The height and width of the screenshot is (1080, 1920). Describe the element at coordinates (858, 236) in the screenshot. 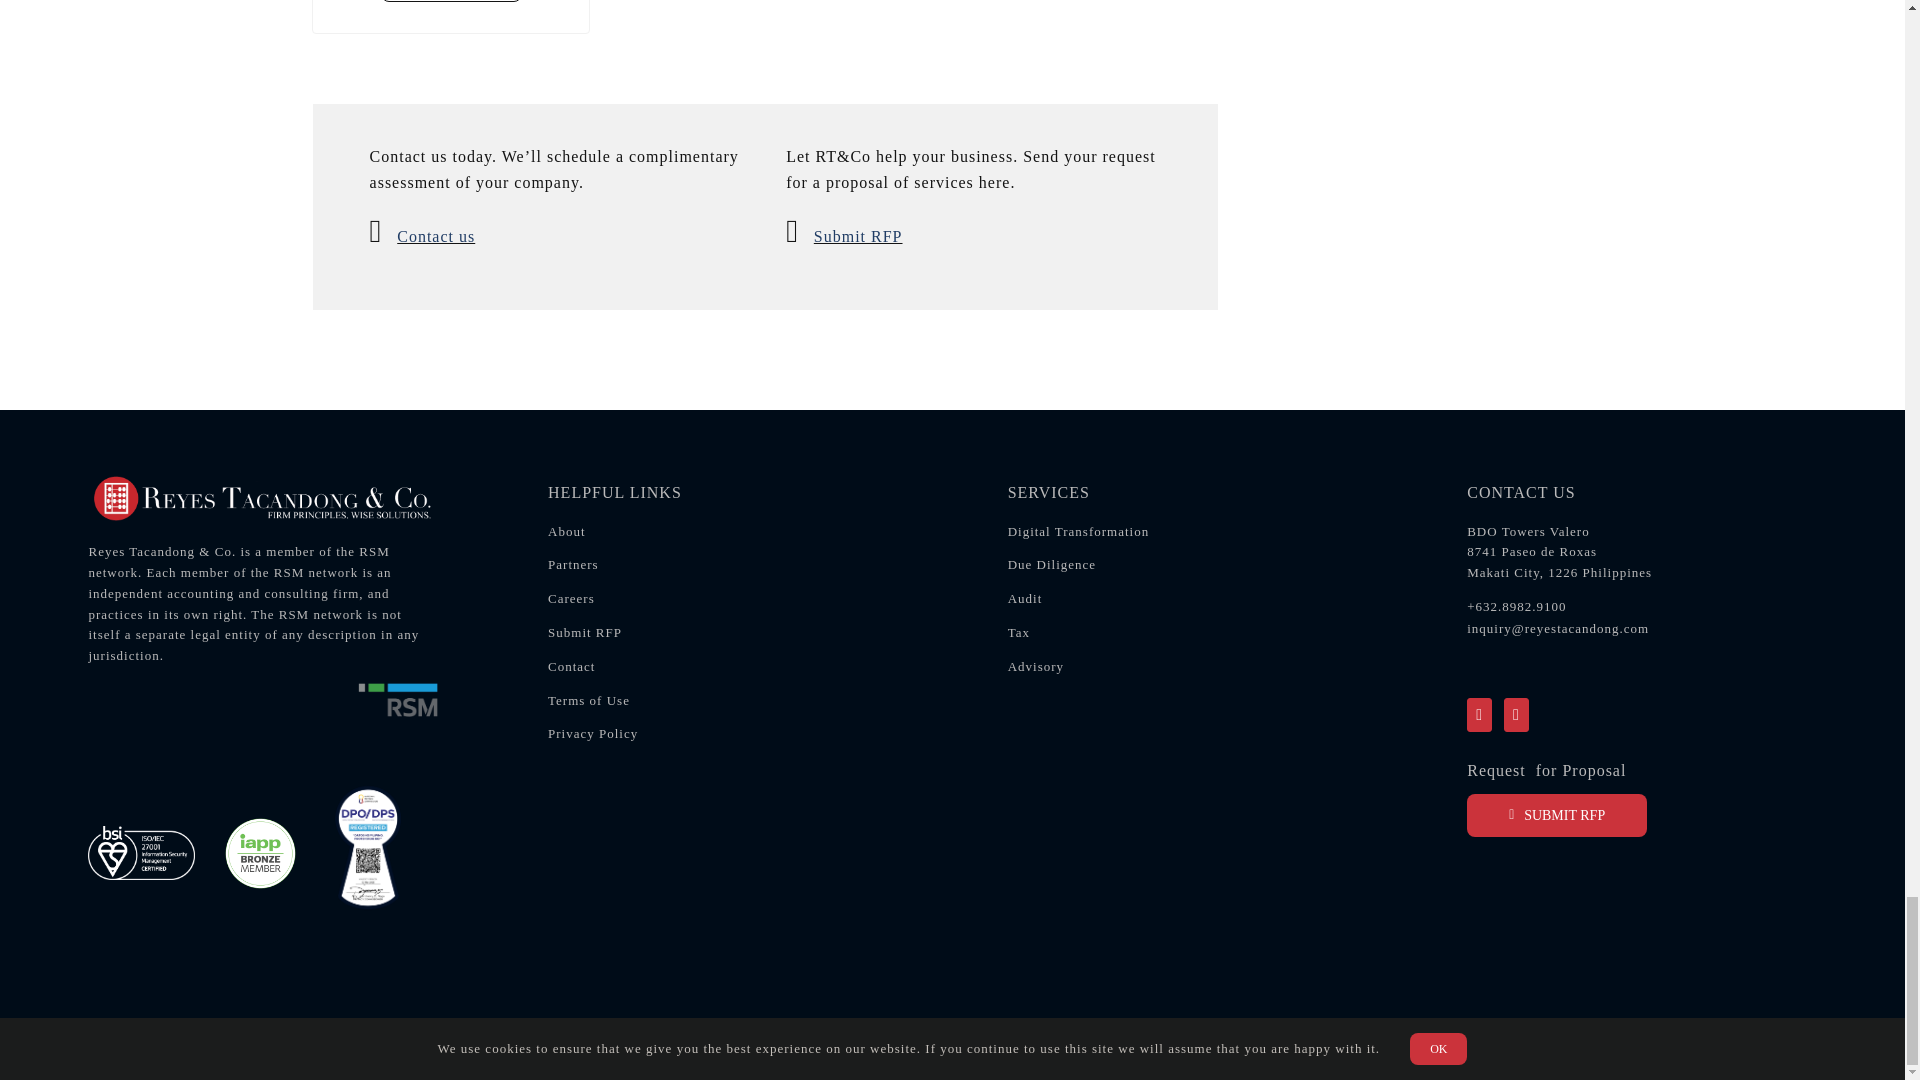

I see `Submit RFP` at that location.